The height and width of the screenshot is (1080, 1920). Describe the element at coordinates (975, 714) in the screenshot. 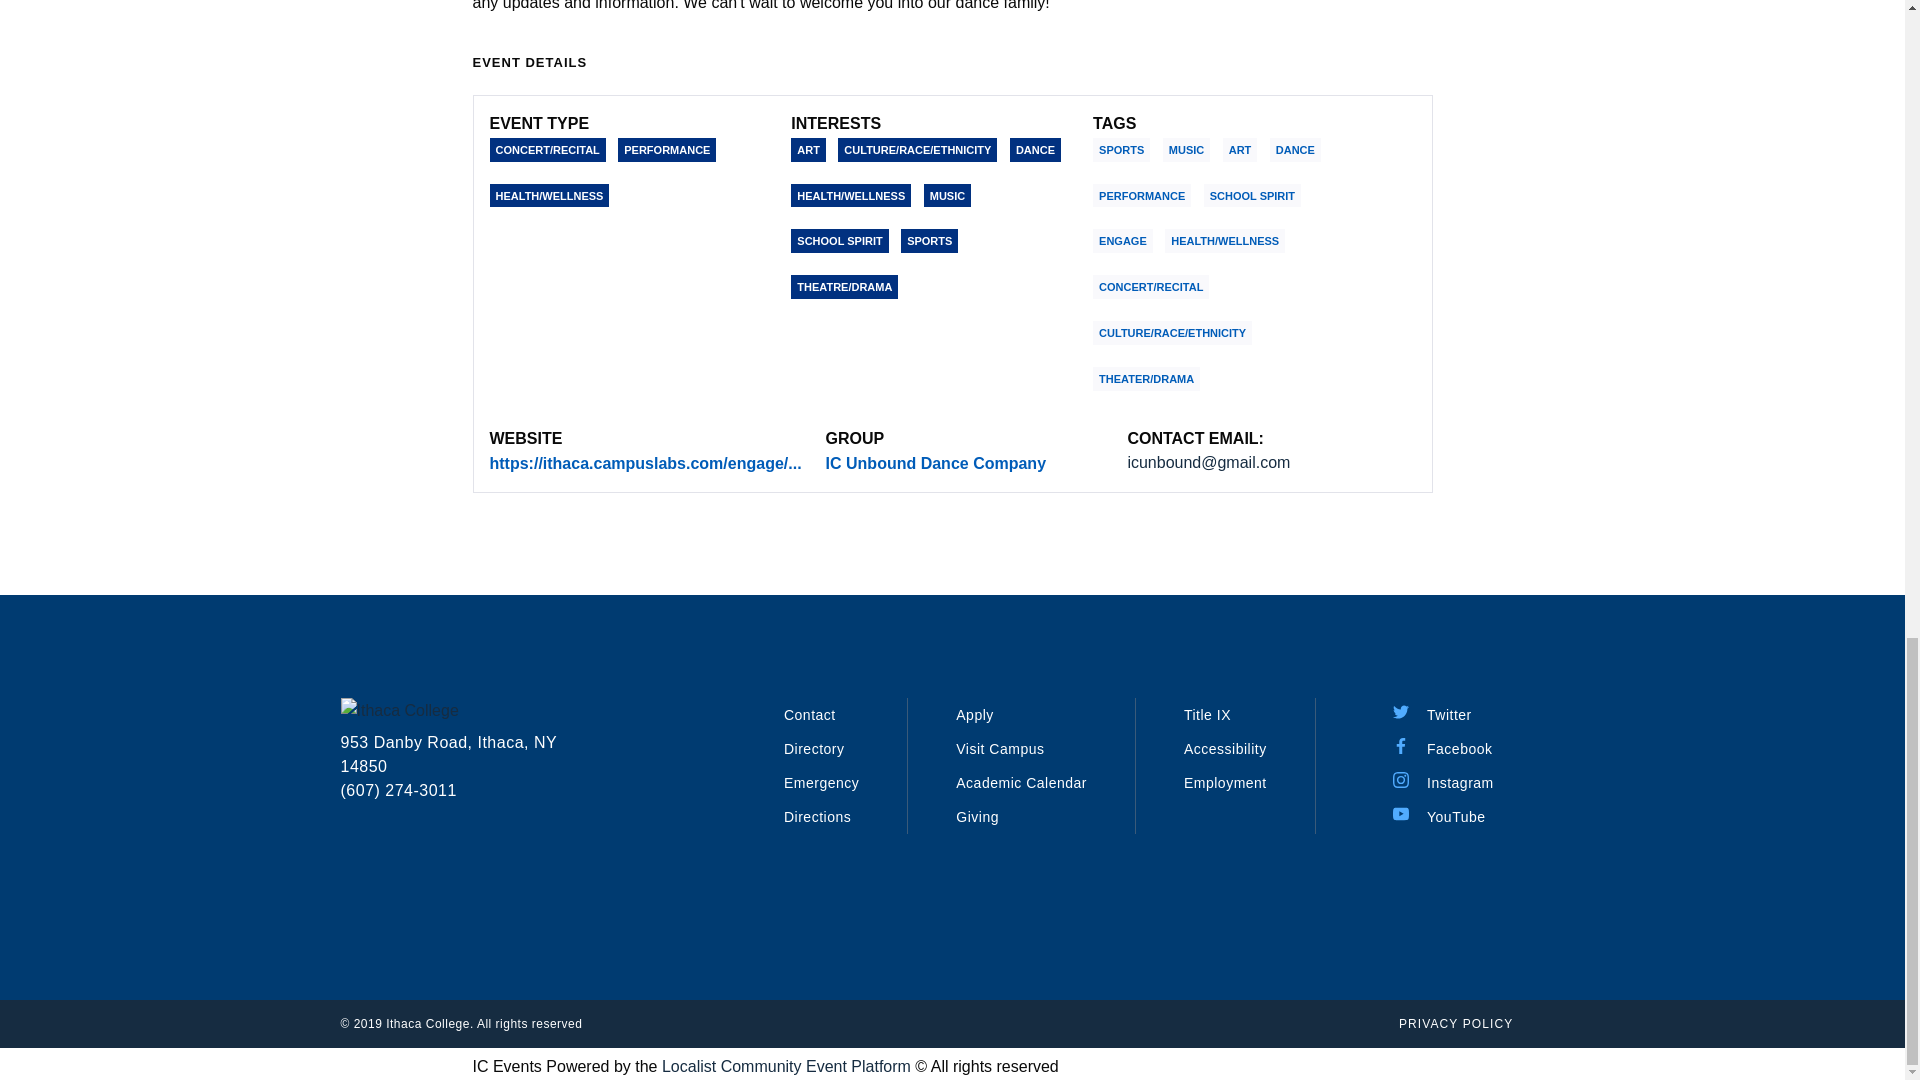

I see `Apply to Ithaca College` at that location.